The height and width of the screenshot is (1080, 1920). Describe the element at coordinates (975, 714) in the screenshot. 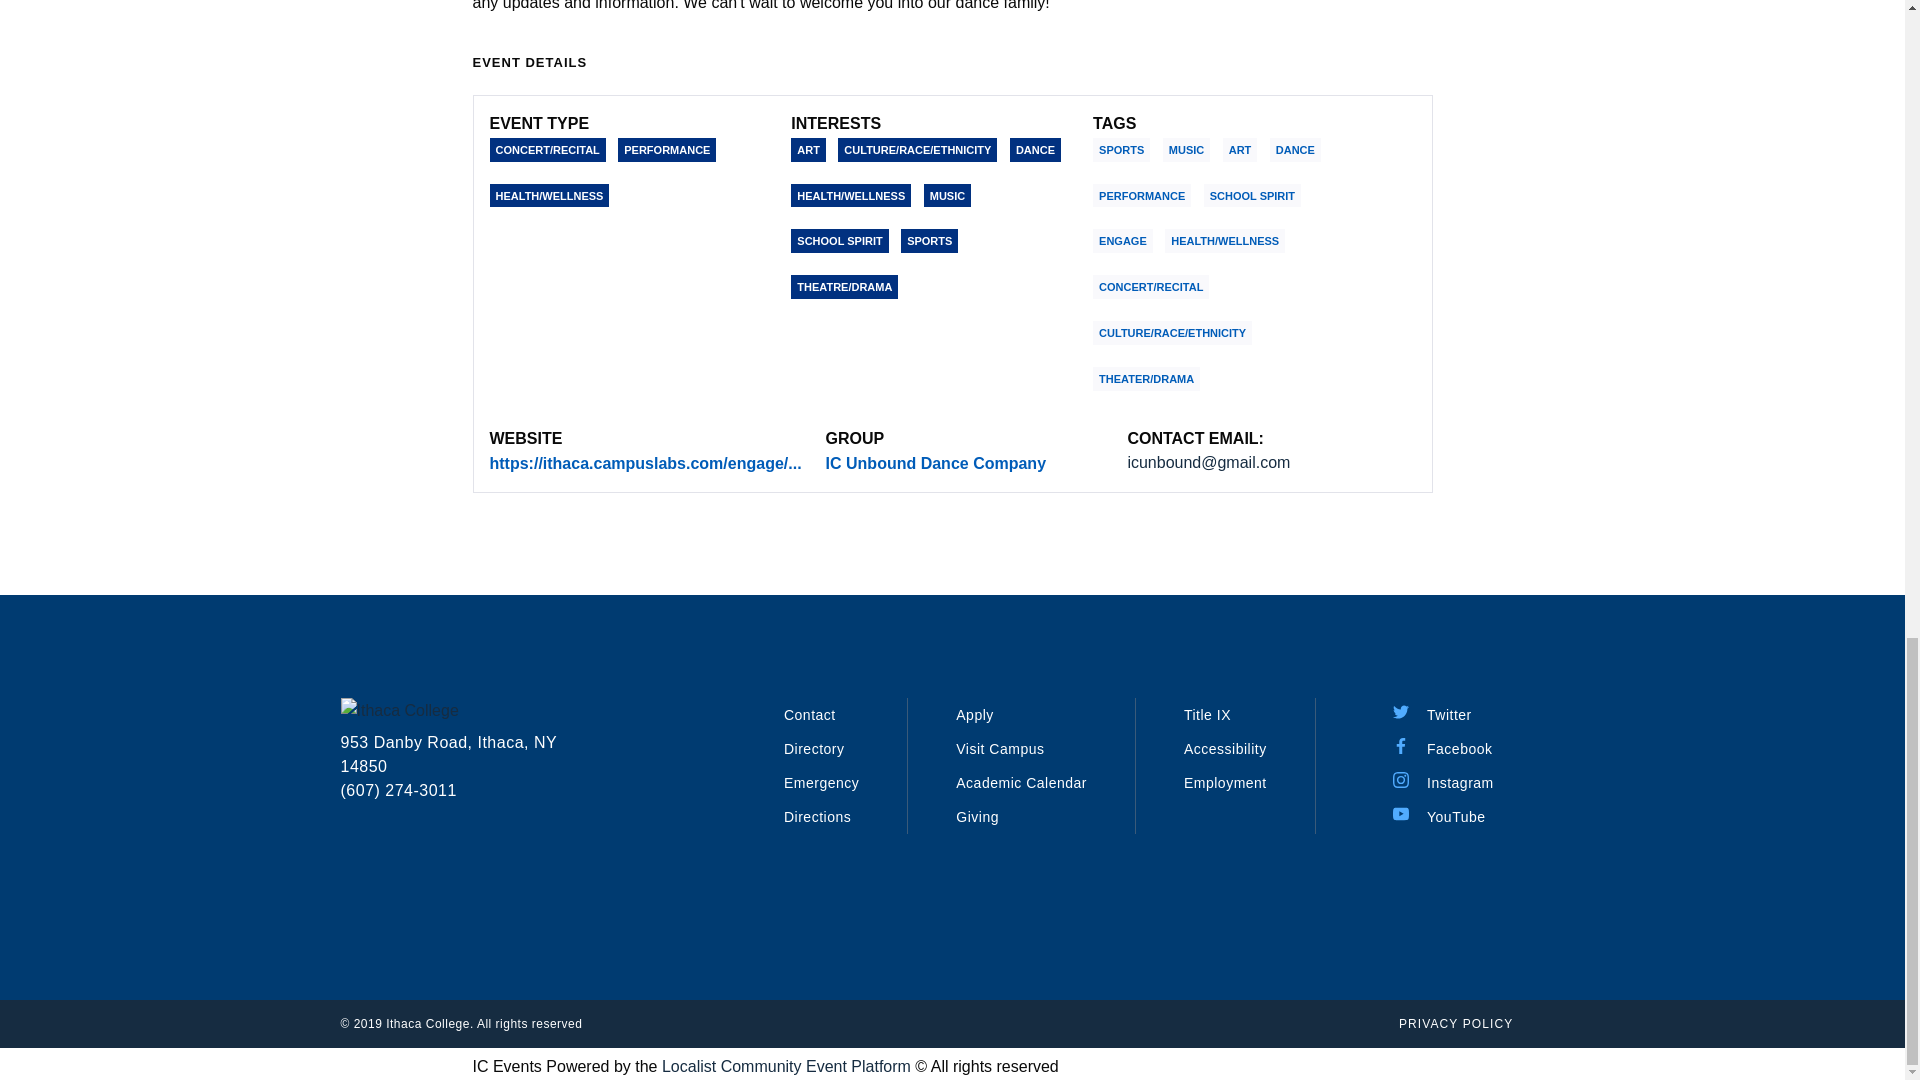

I see `Apply to Ithaca College` at that location.